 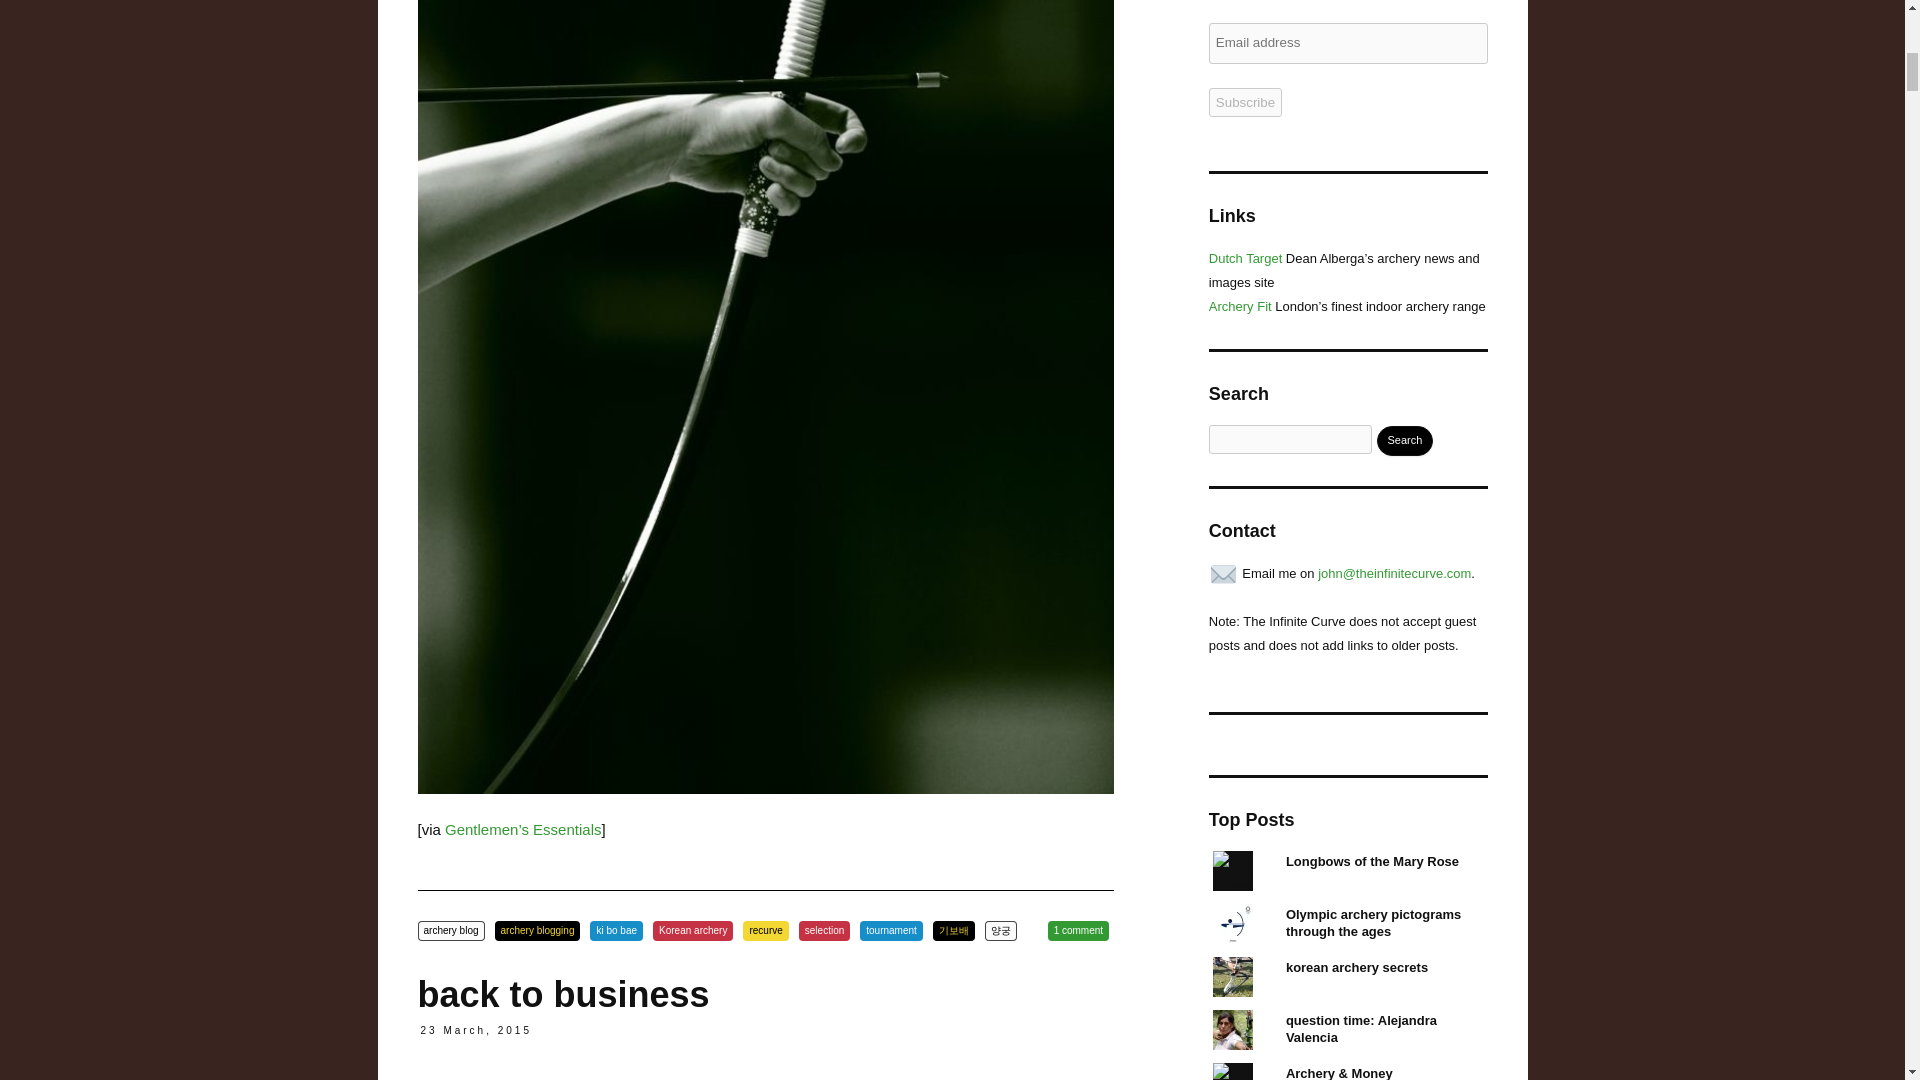 What do you see at coordinates (1374, 922) in the screenshot?
I see `Olympic archery pictograms through the ages` at bounding box center [1374, 922].